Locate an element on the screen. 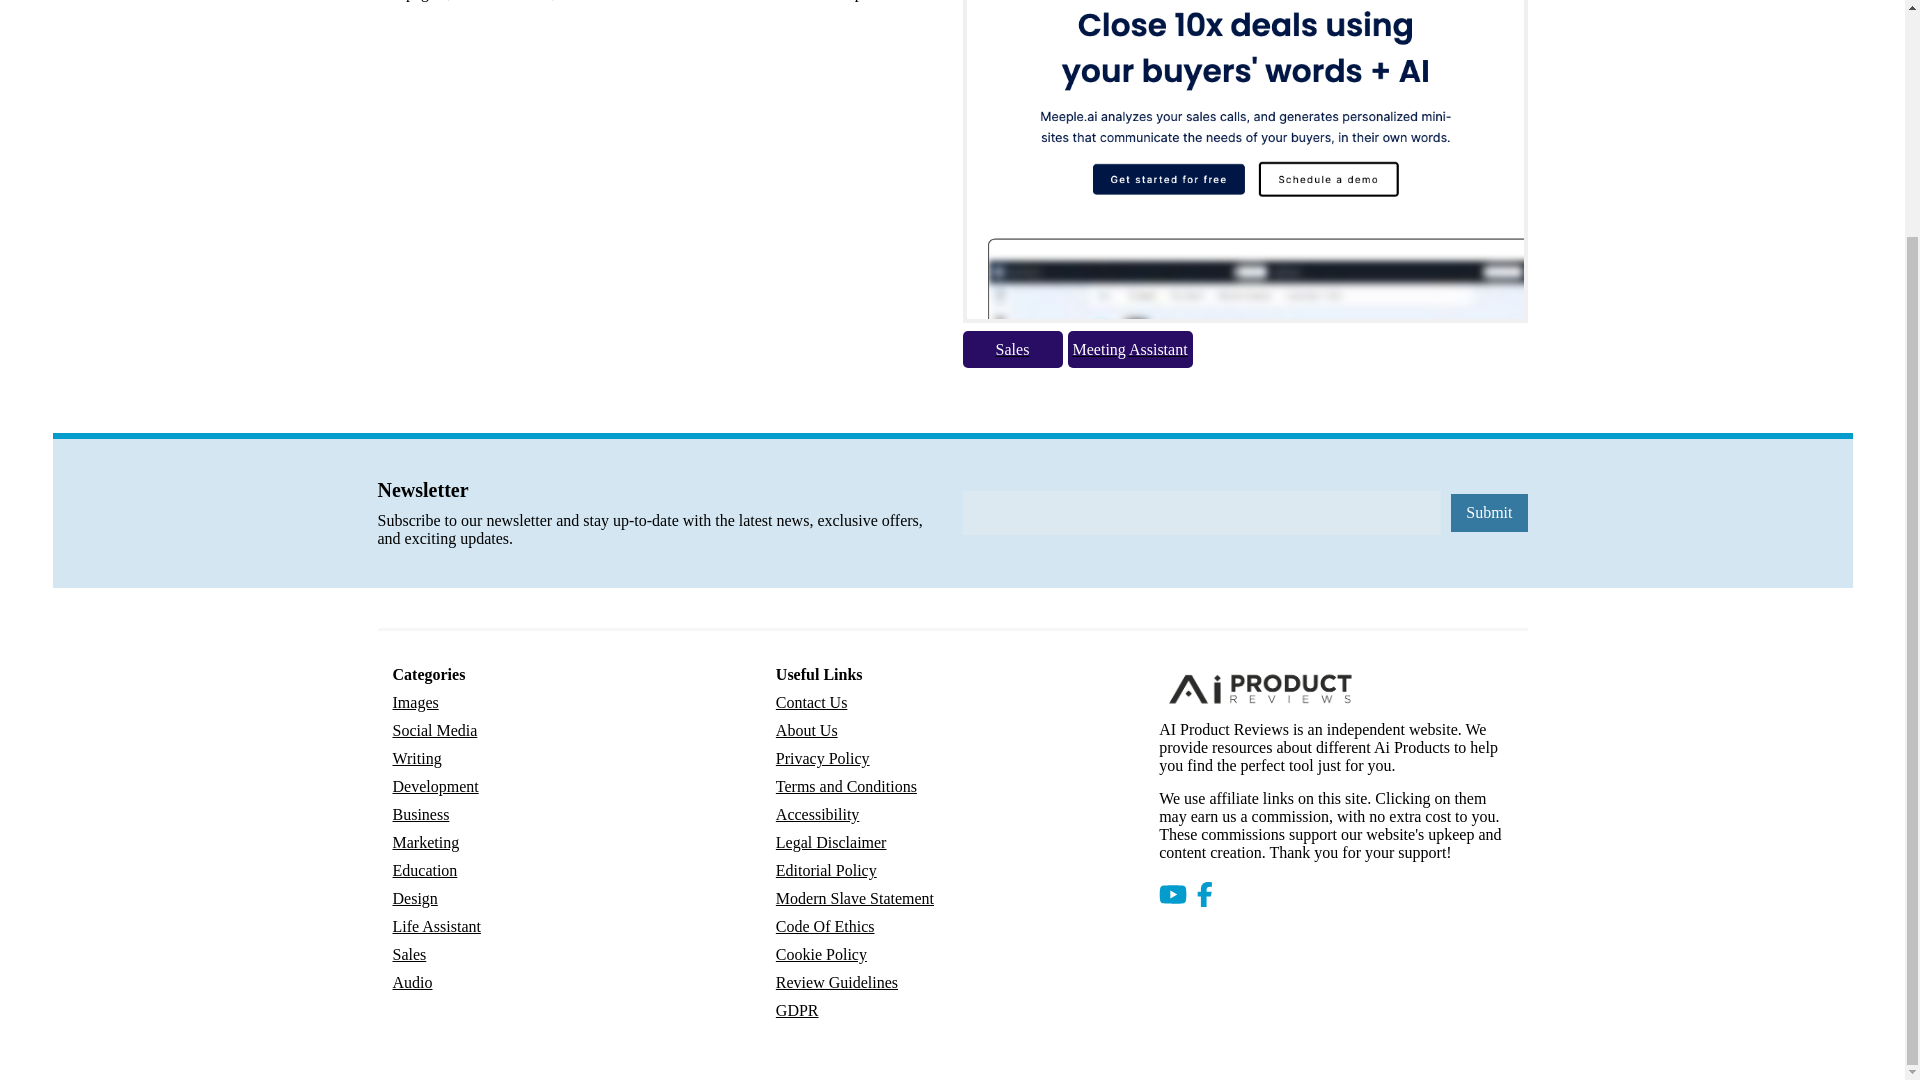 Image resolution: width=1920 pixels, height=1080 pixels. About Us is located at coordinates (806, 731).